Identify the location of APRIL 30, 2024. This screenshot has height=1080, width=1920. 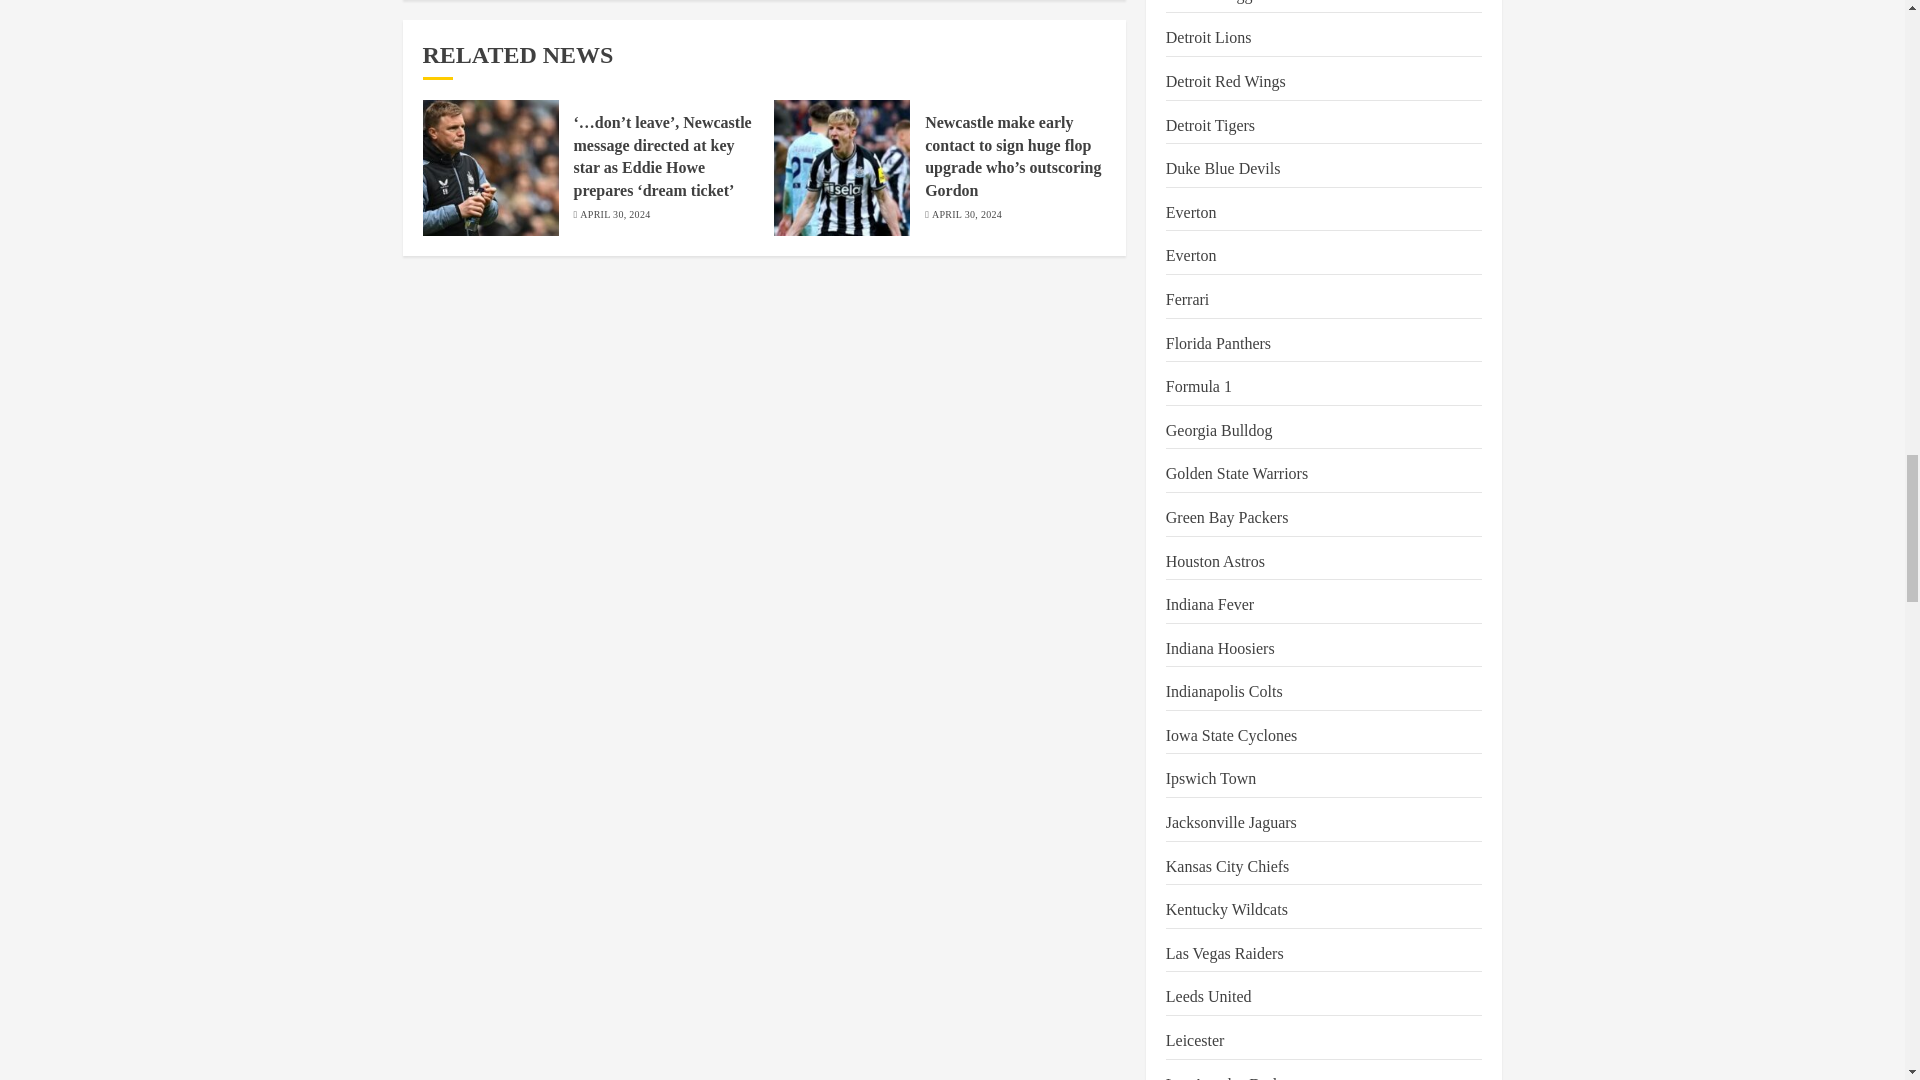
(614, 215).